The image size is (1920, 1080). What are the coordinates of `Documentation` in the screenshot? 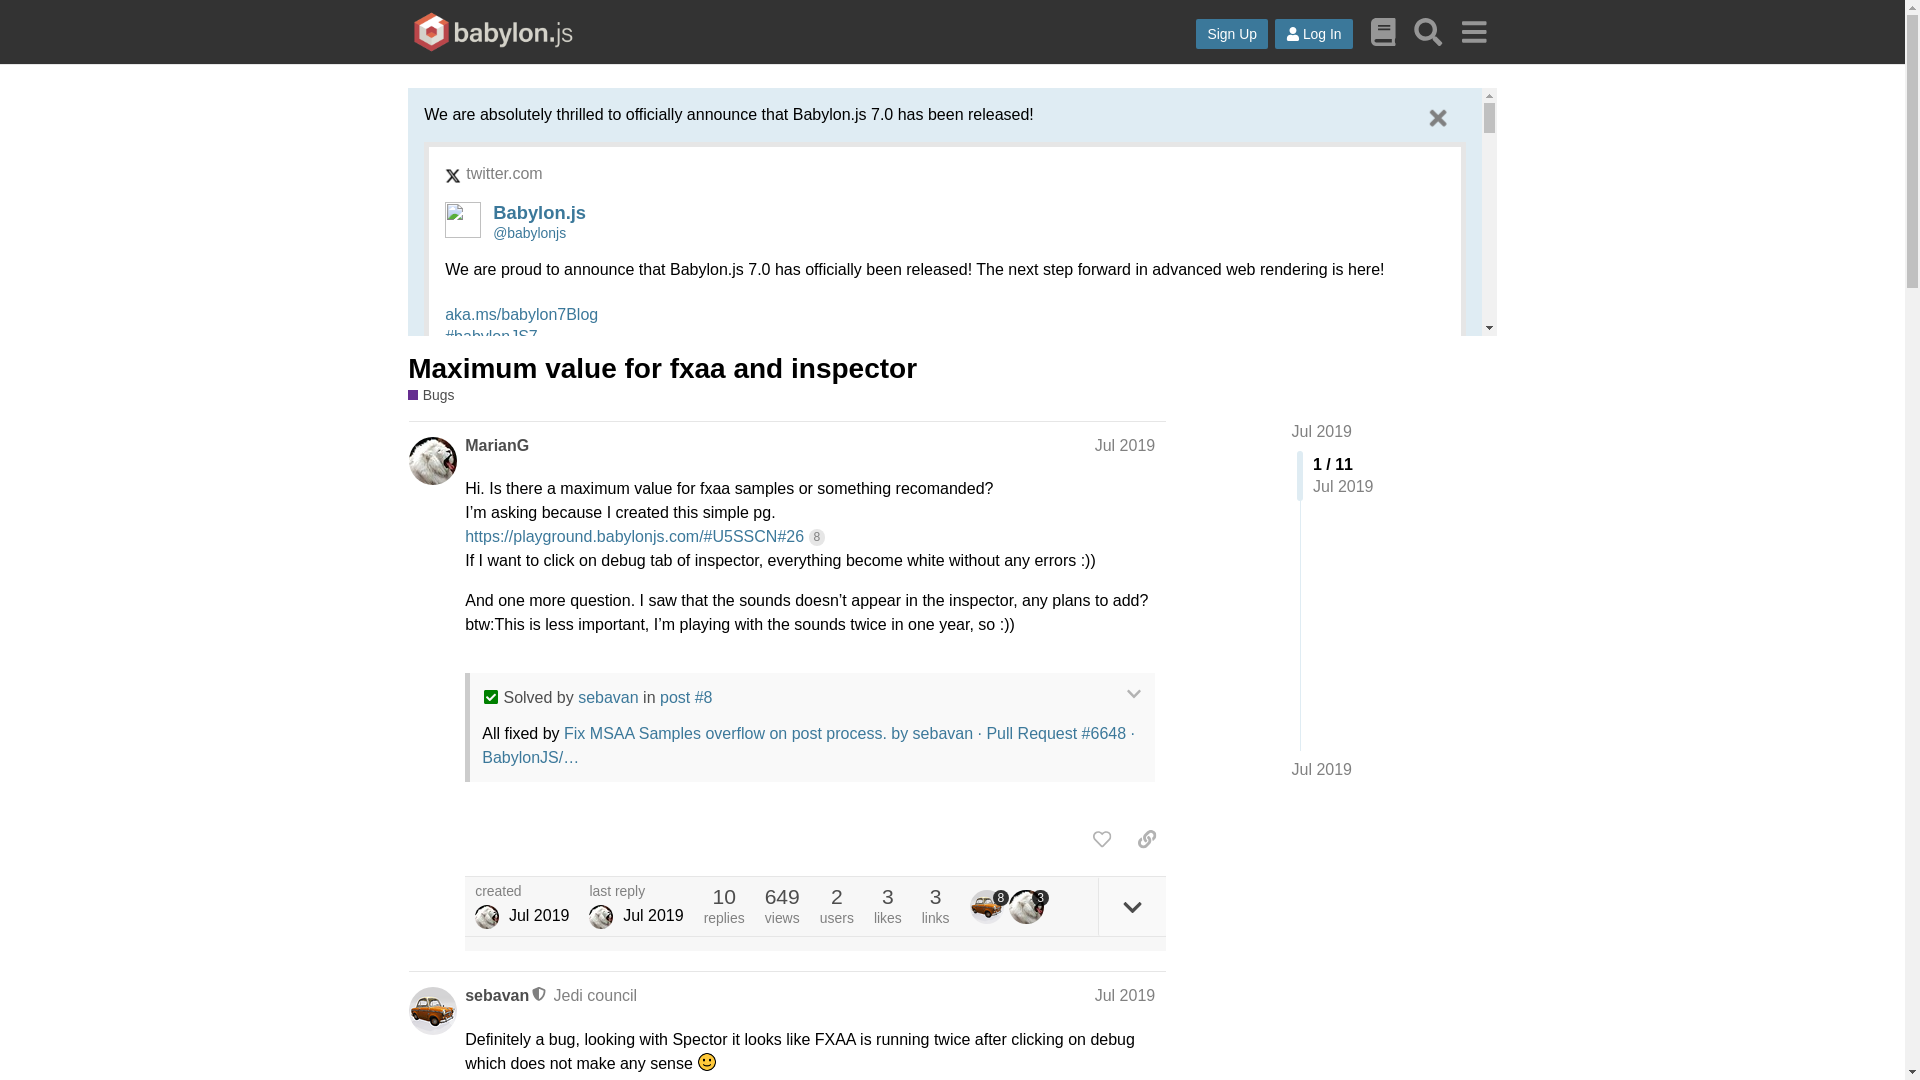 It's located at (1383, 31).